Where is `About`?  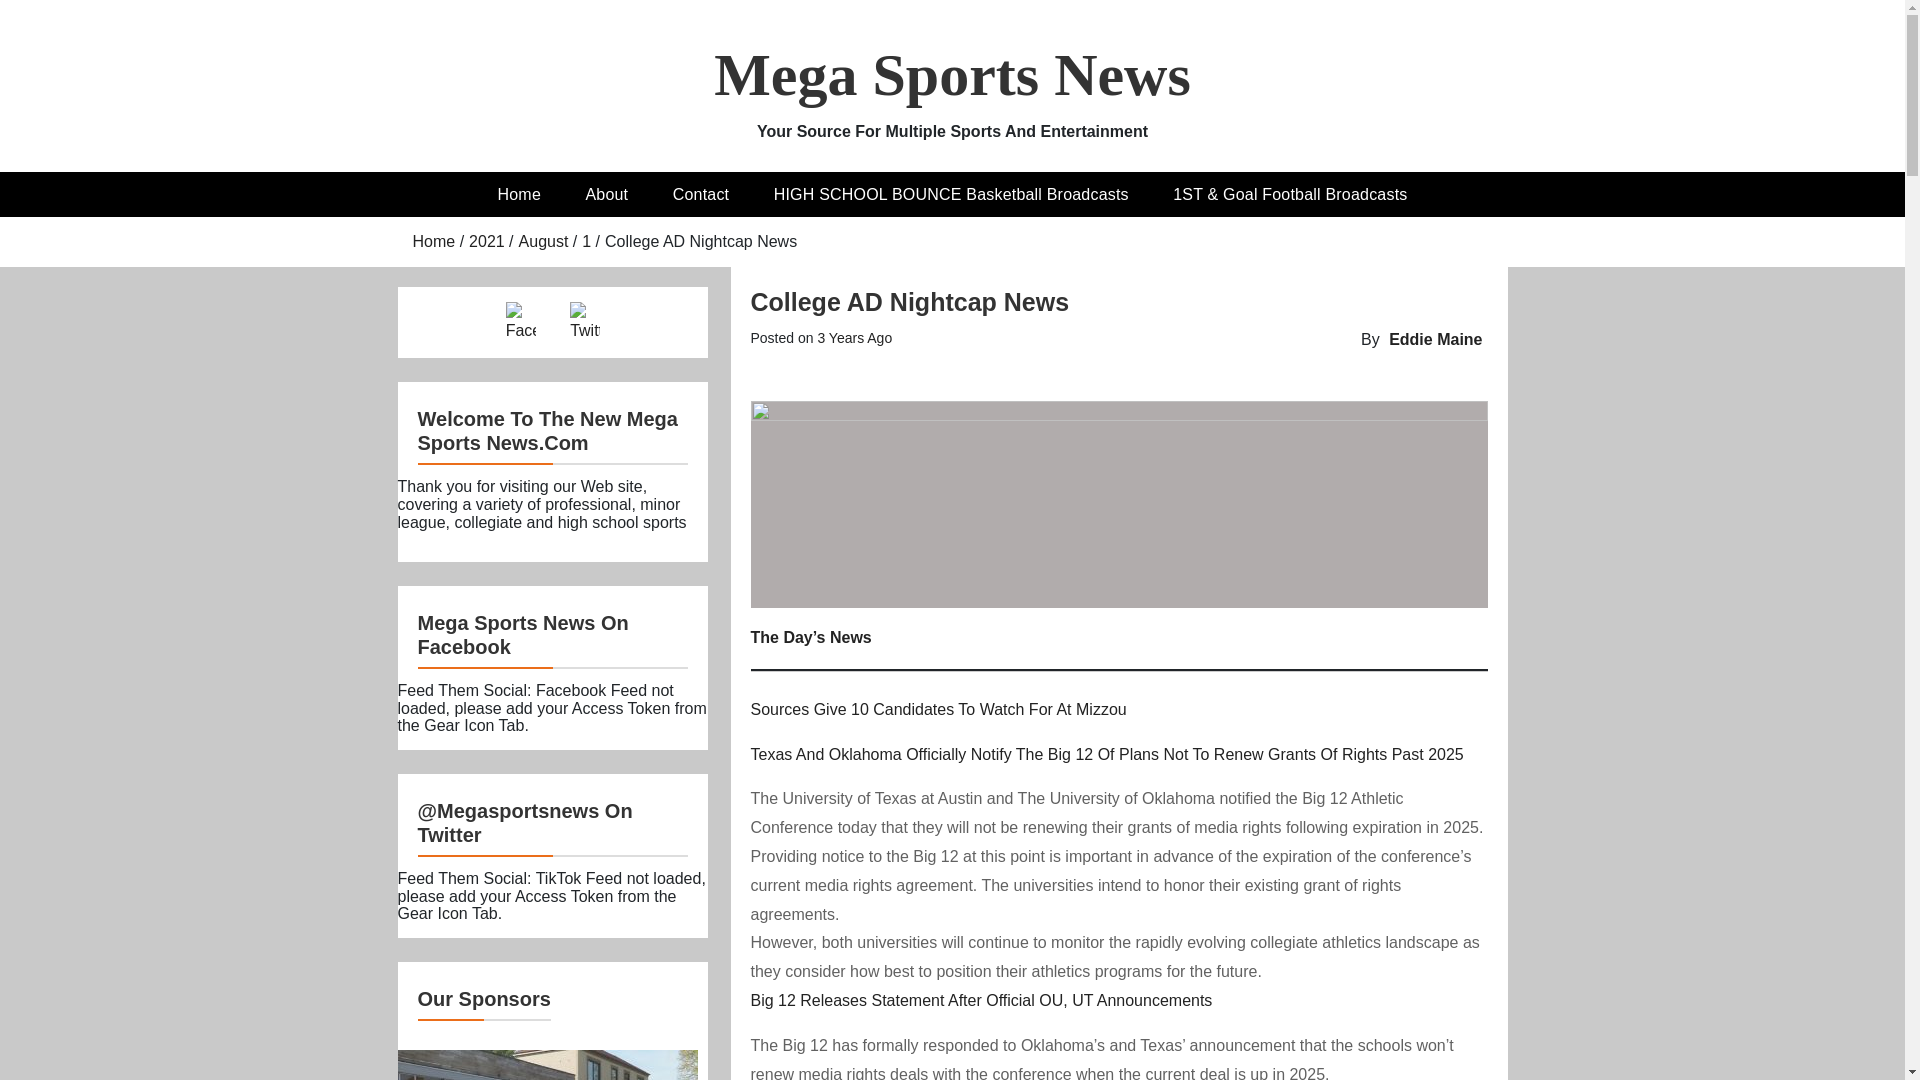
About is located at coordinates (606, 194).